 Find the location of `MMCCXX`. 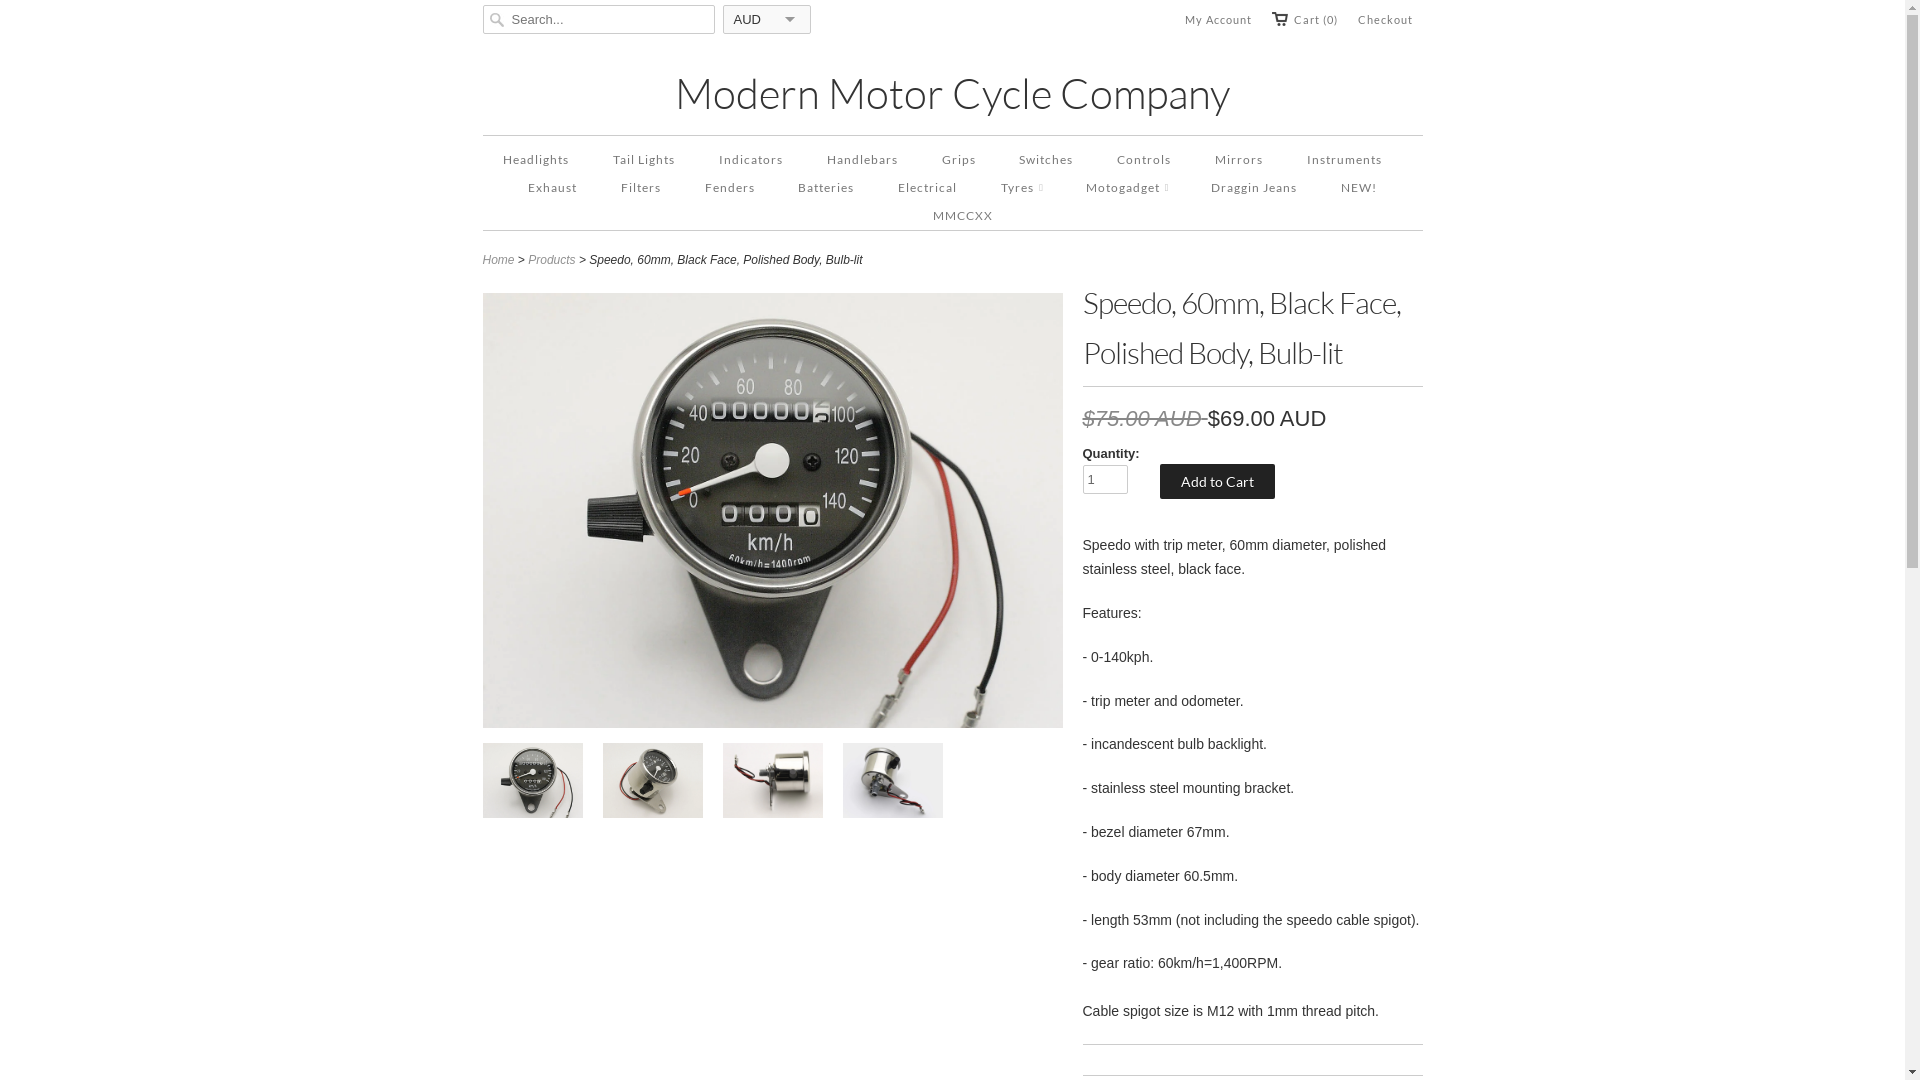

MMCCXX is located at coordinates (962, 216).